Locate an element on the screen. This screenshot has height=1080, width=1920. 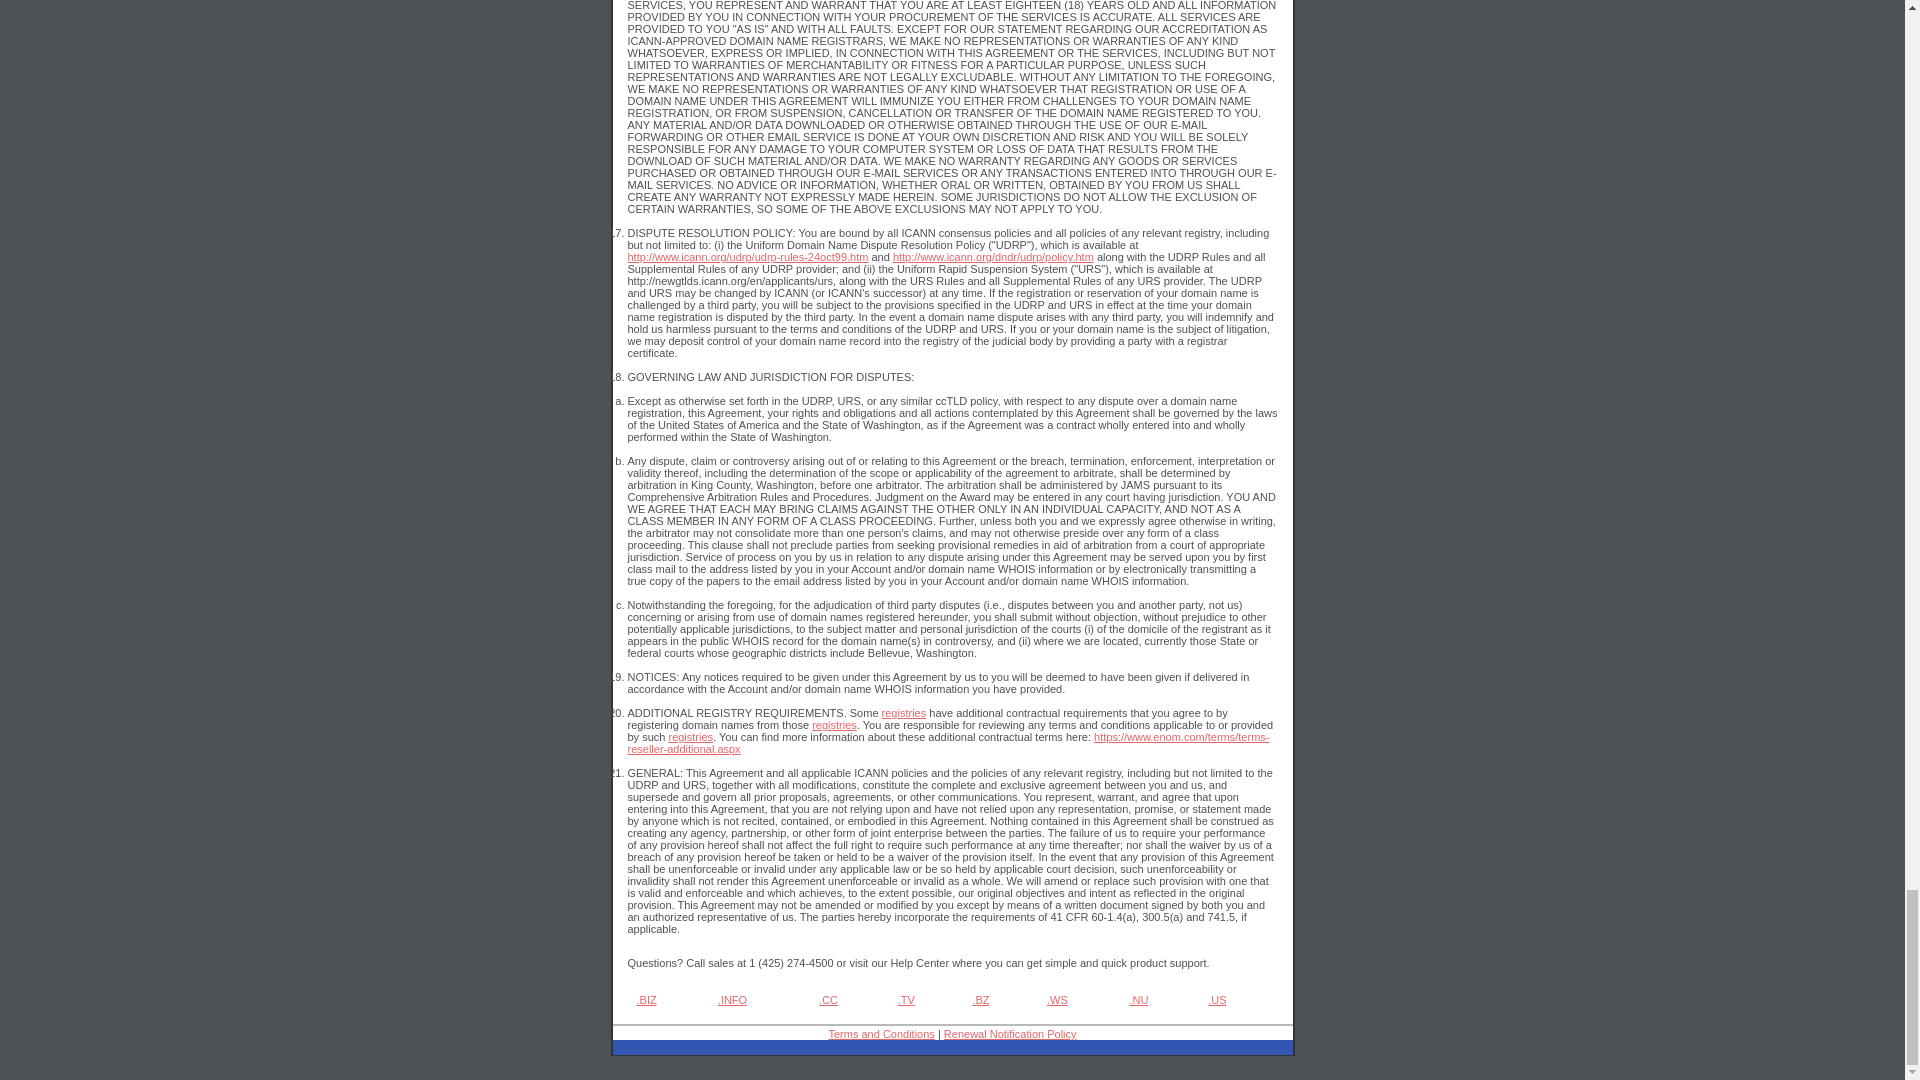
.US is located at coordinates (1216, 999).